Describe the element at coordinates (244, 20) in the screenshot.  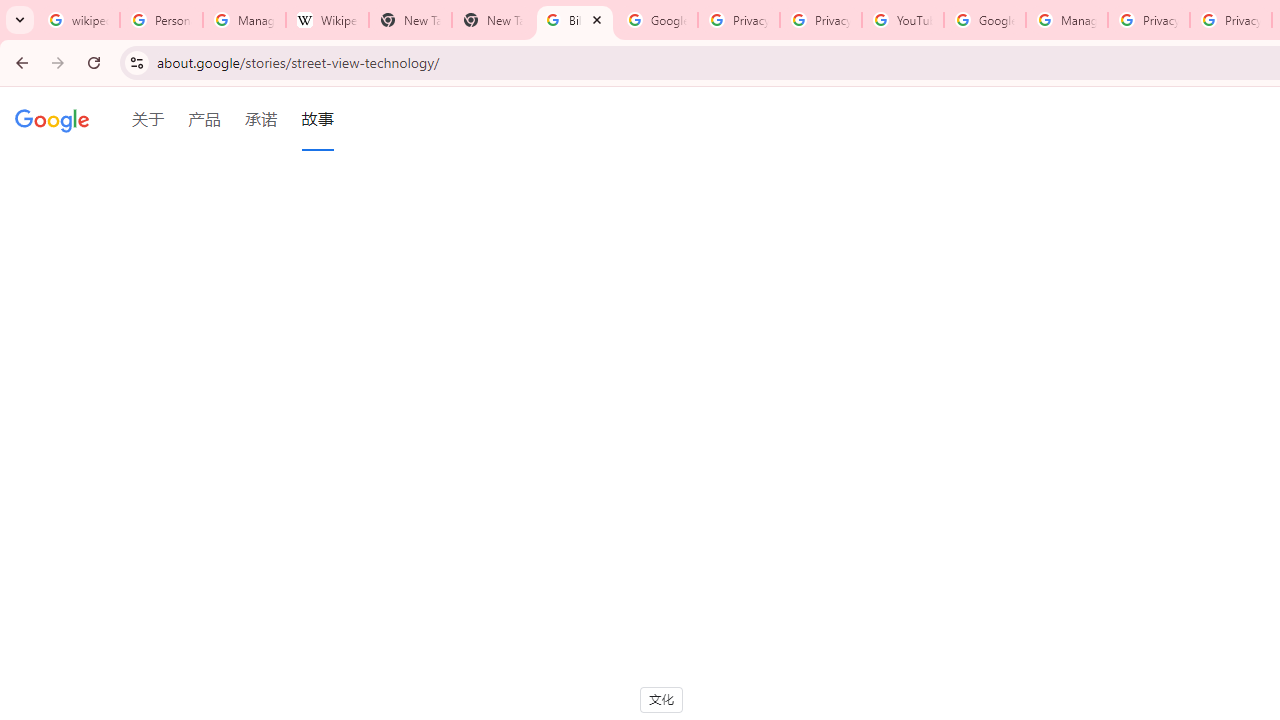
I see `Manage your Location History - Google Search Help` at that location.